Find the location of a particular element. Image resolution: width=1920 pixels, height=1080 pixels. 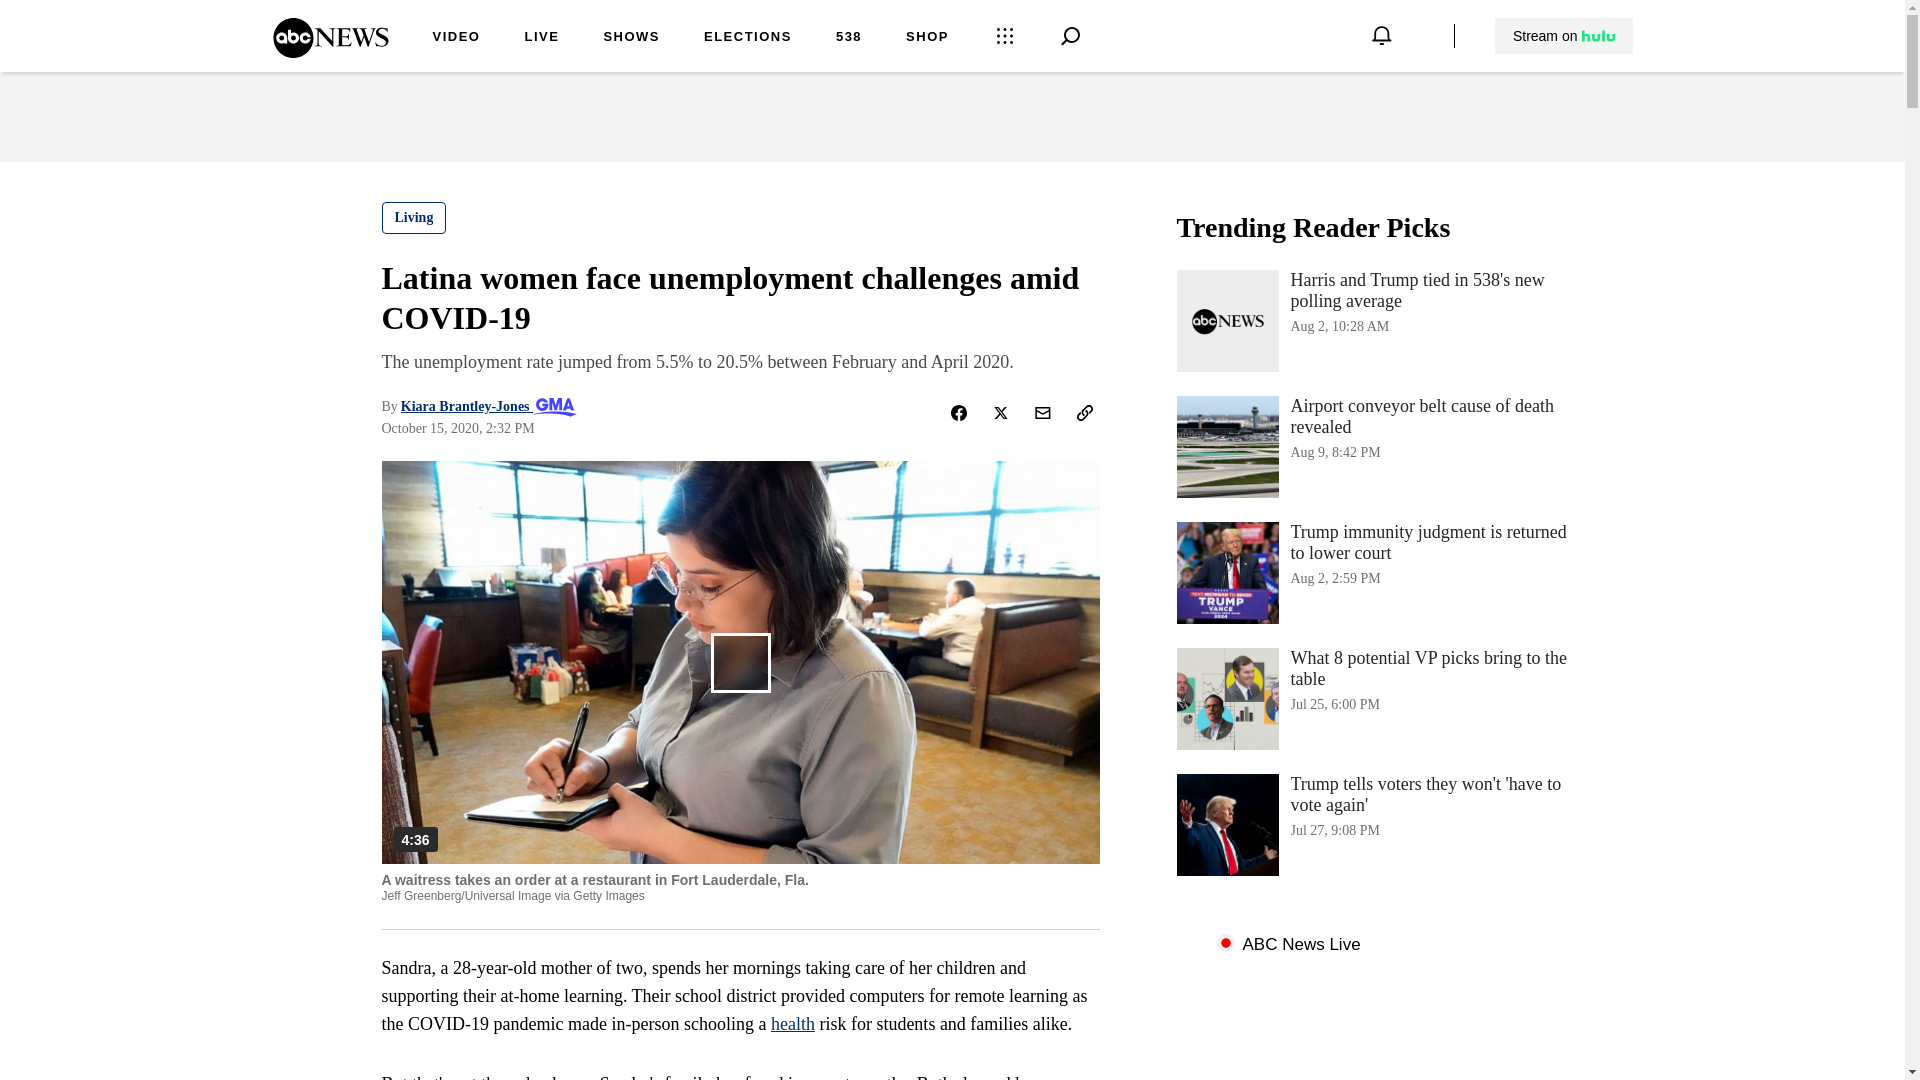

VIDEO is located at coordinates (456, 38).